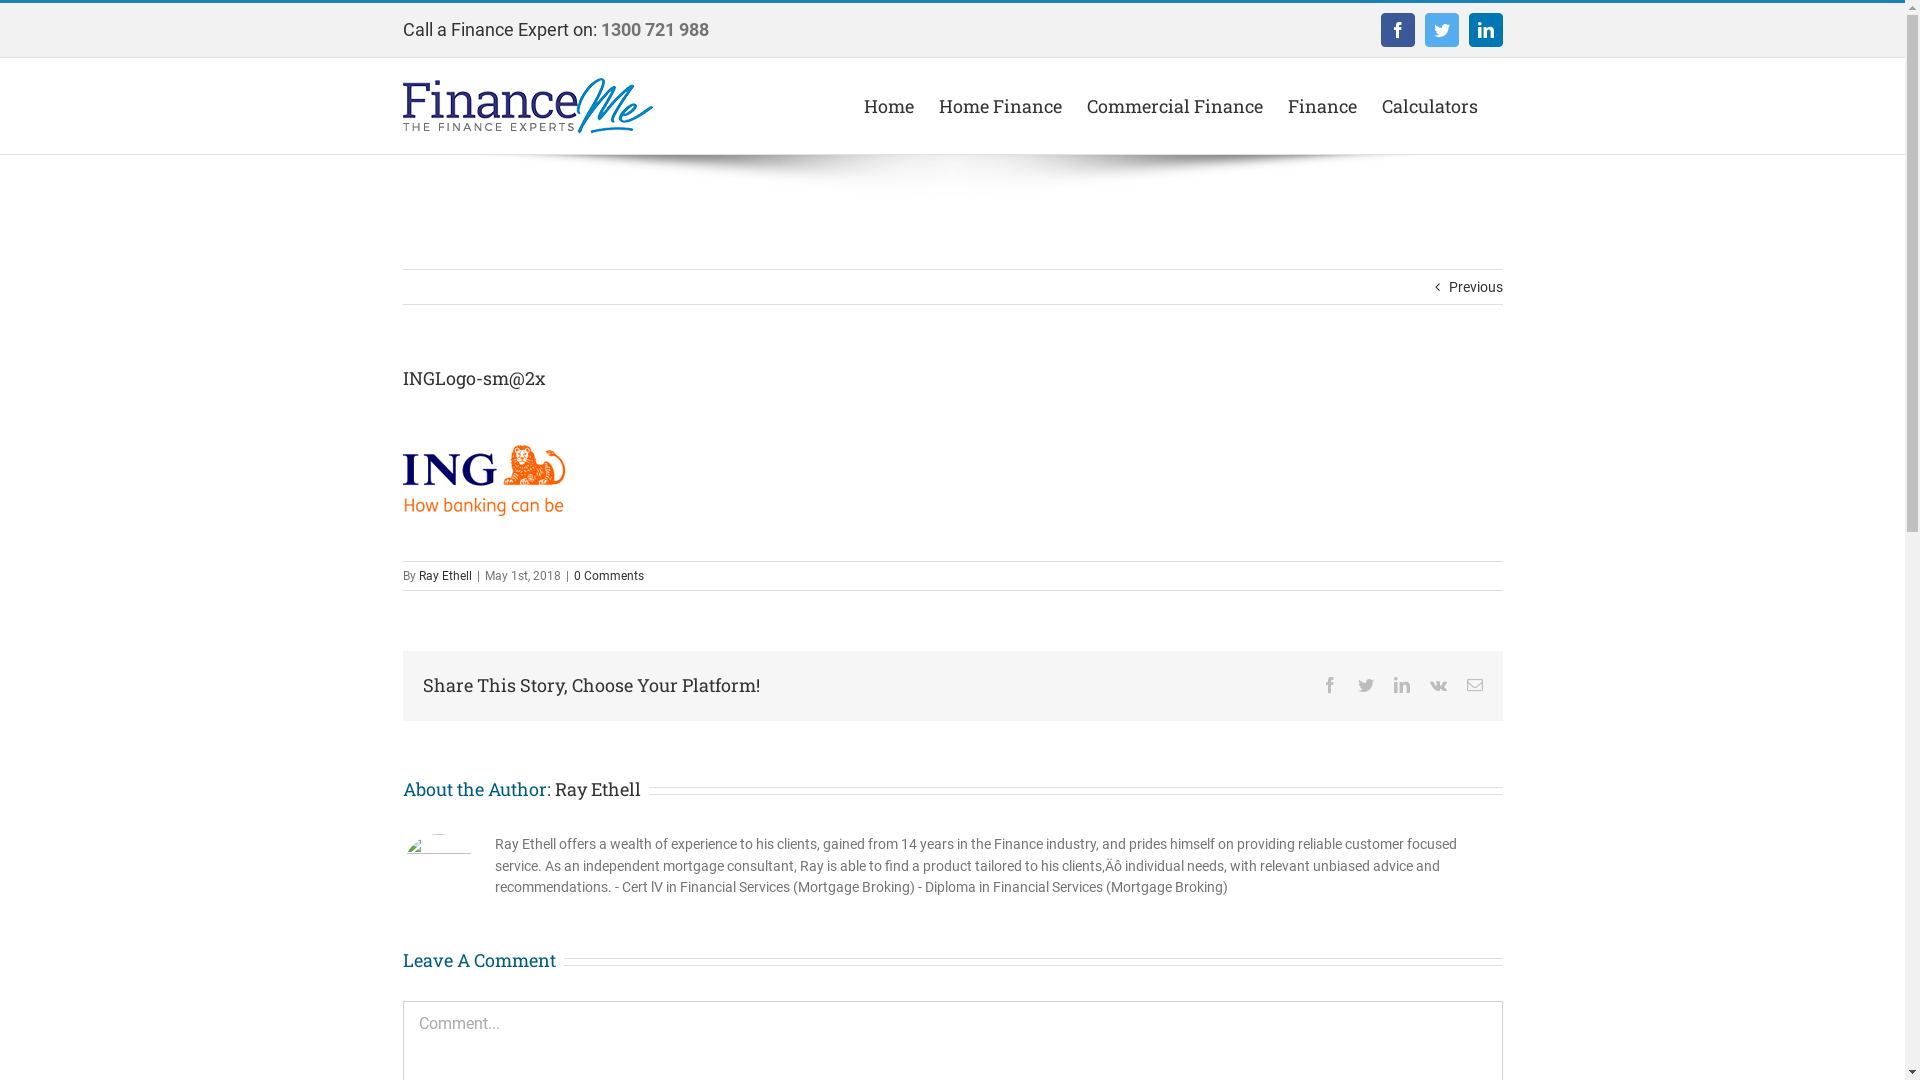 Image resolution: width=1920 pixels, height=1080 pixels. I want to click on Twitter, so click(1366, 685).